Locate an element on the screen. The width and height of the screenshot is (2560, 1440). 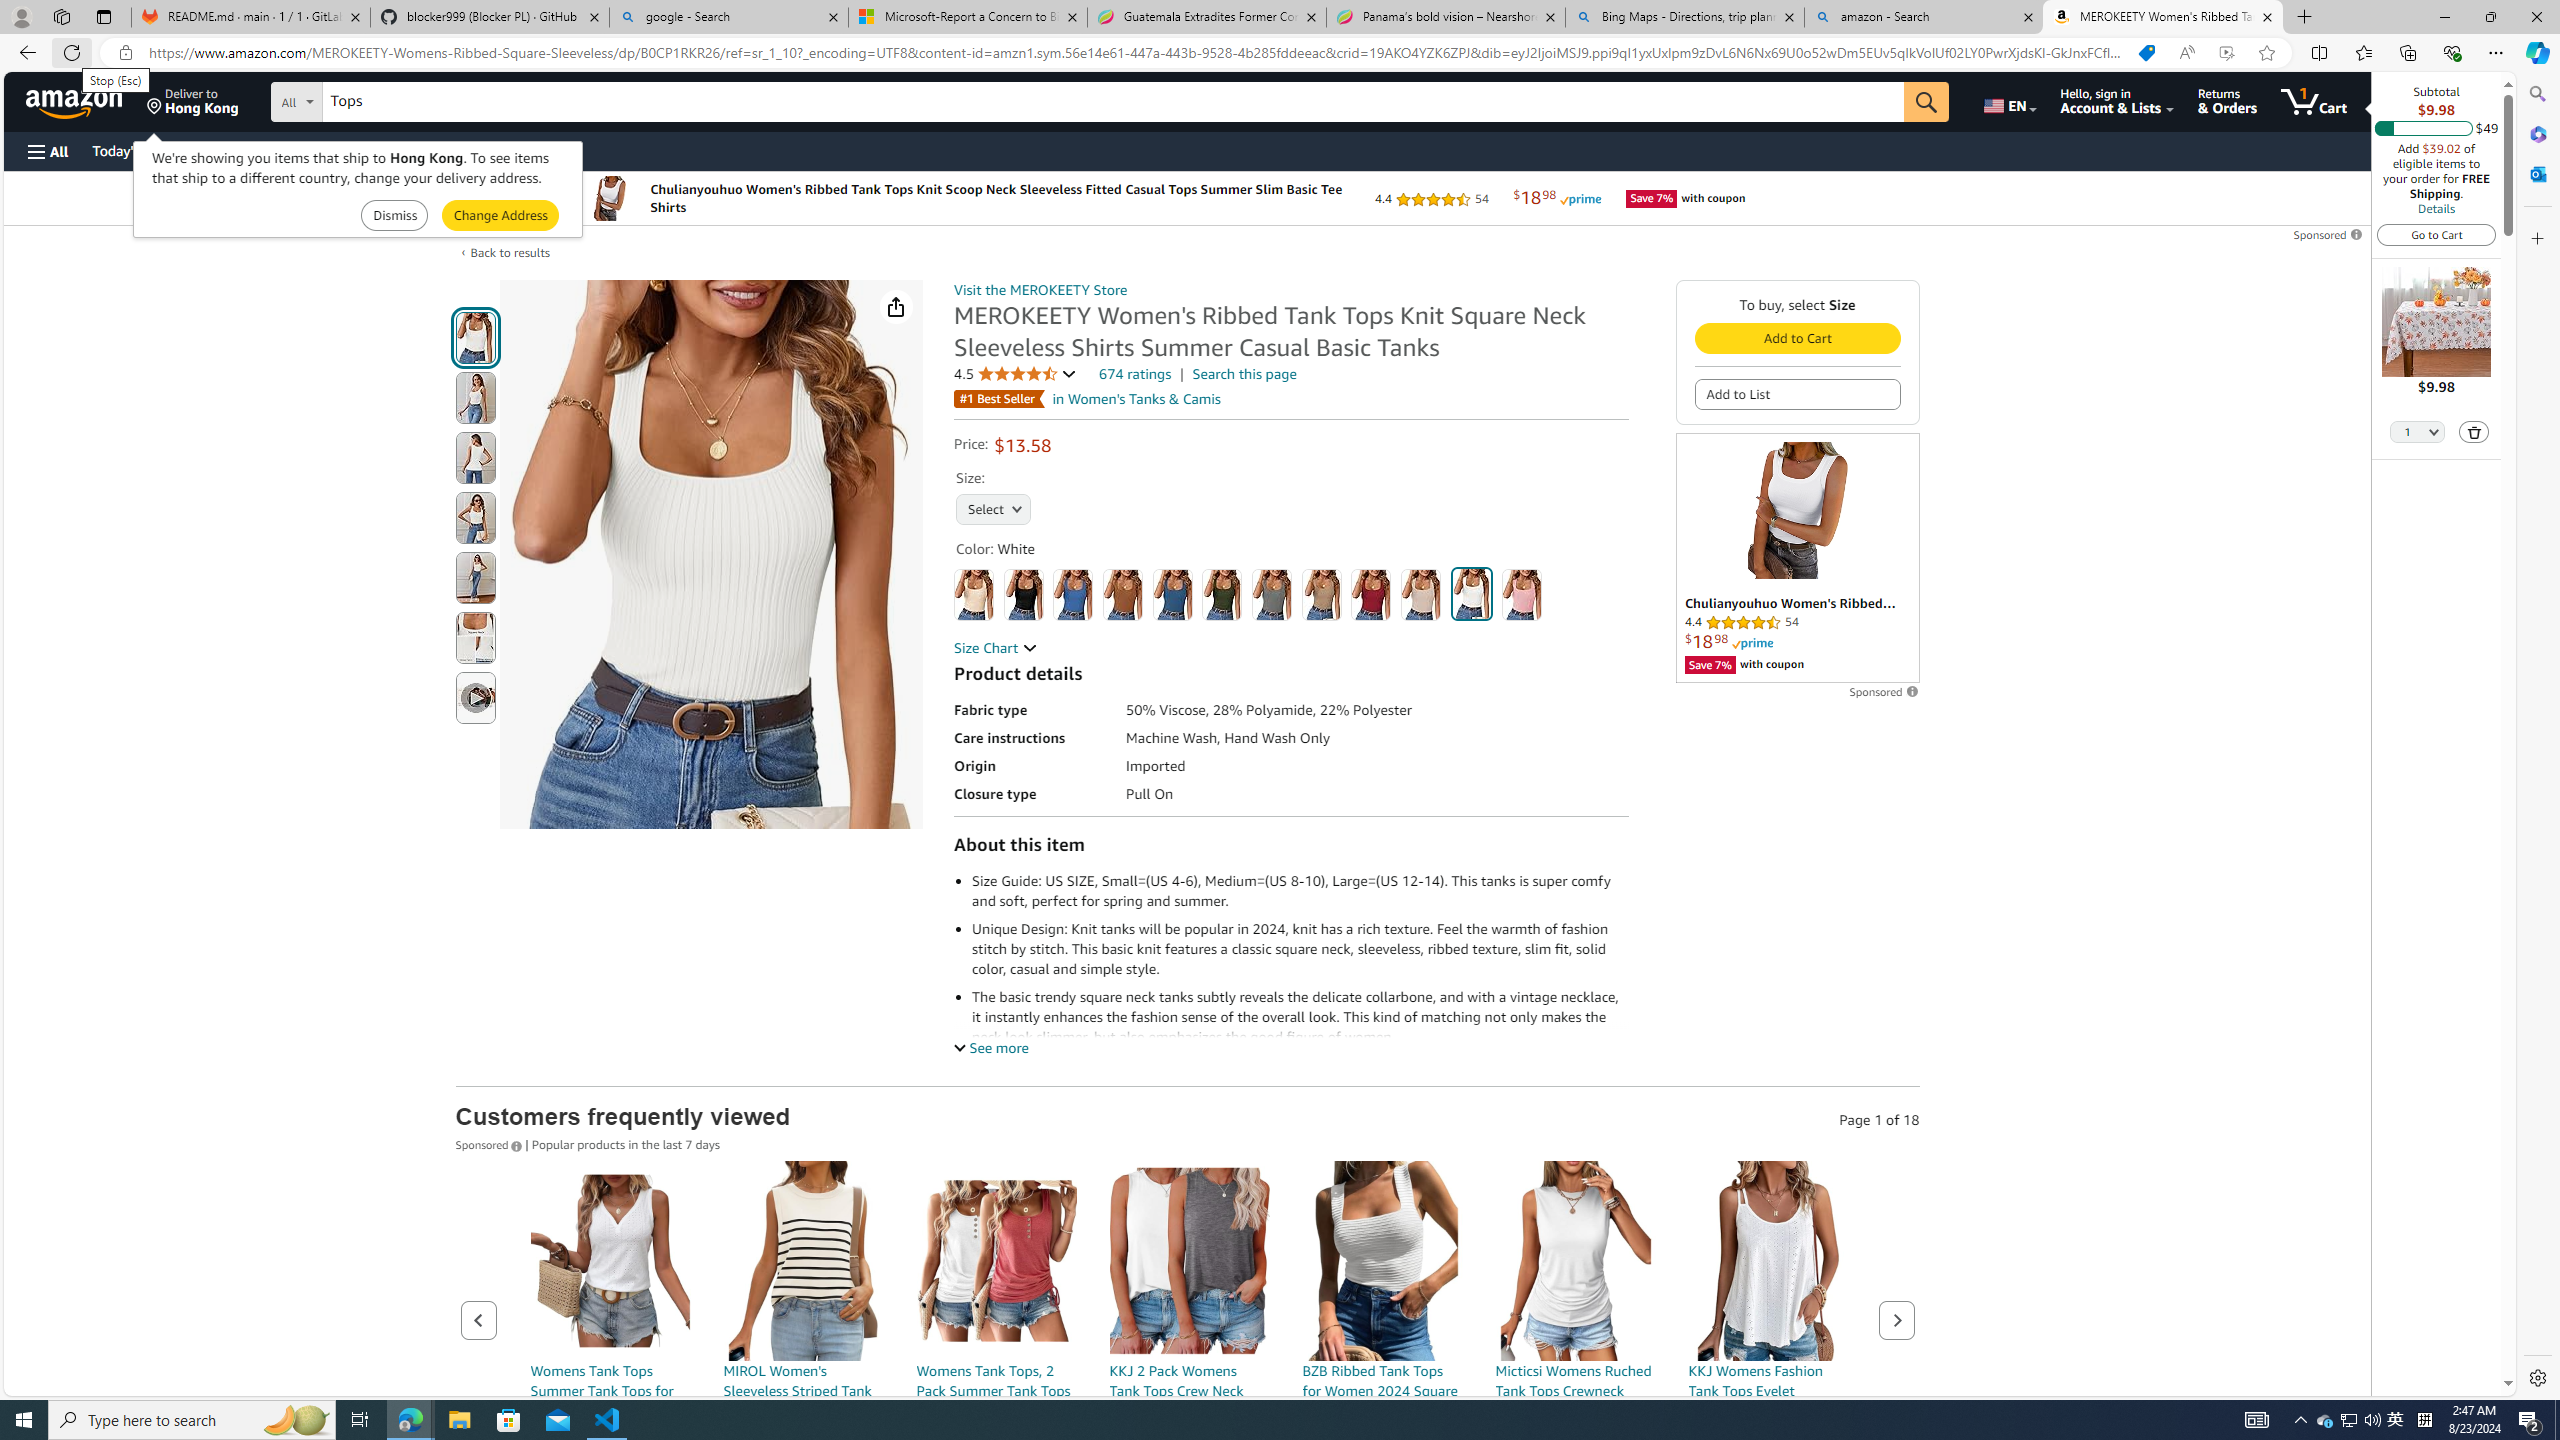
Sponsored ad is located at coordinates (1798, 558).